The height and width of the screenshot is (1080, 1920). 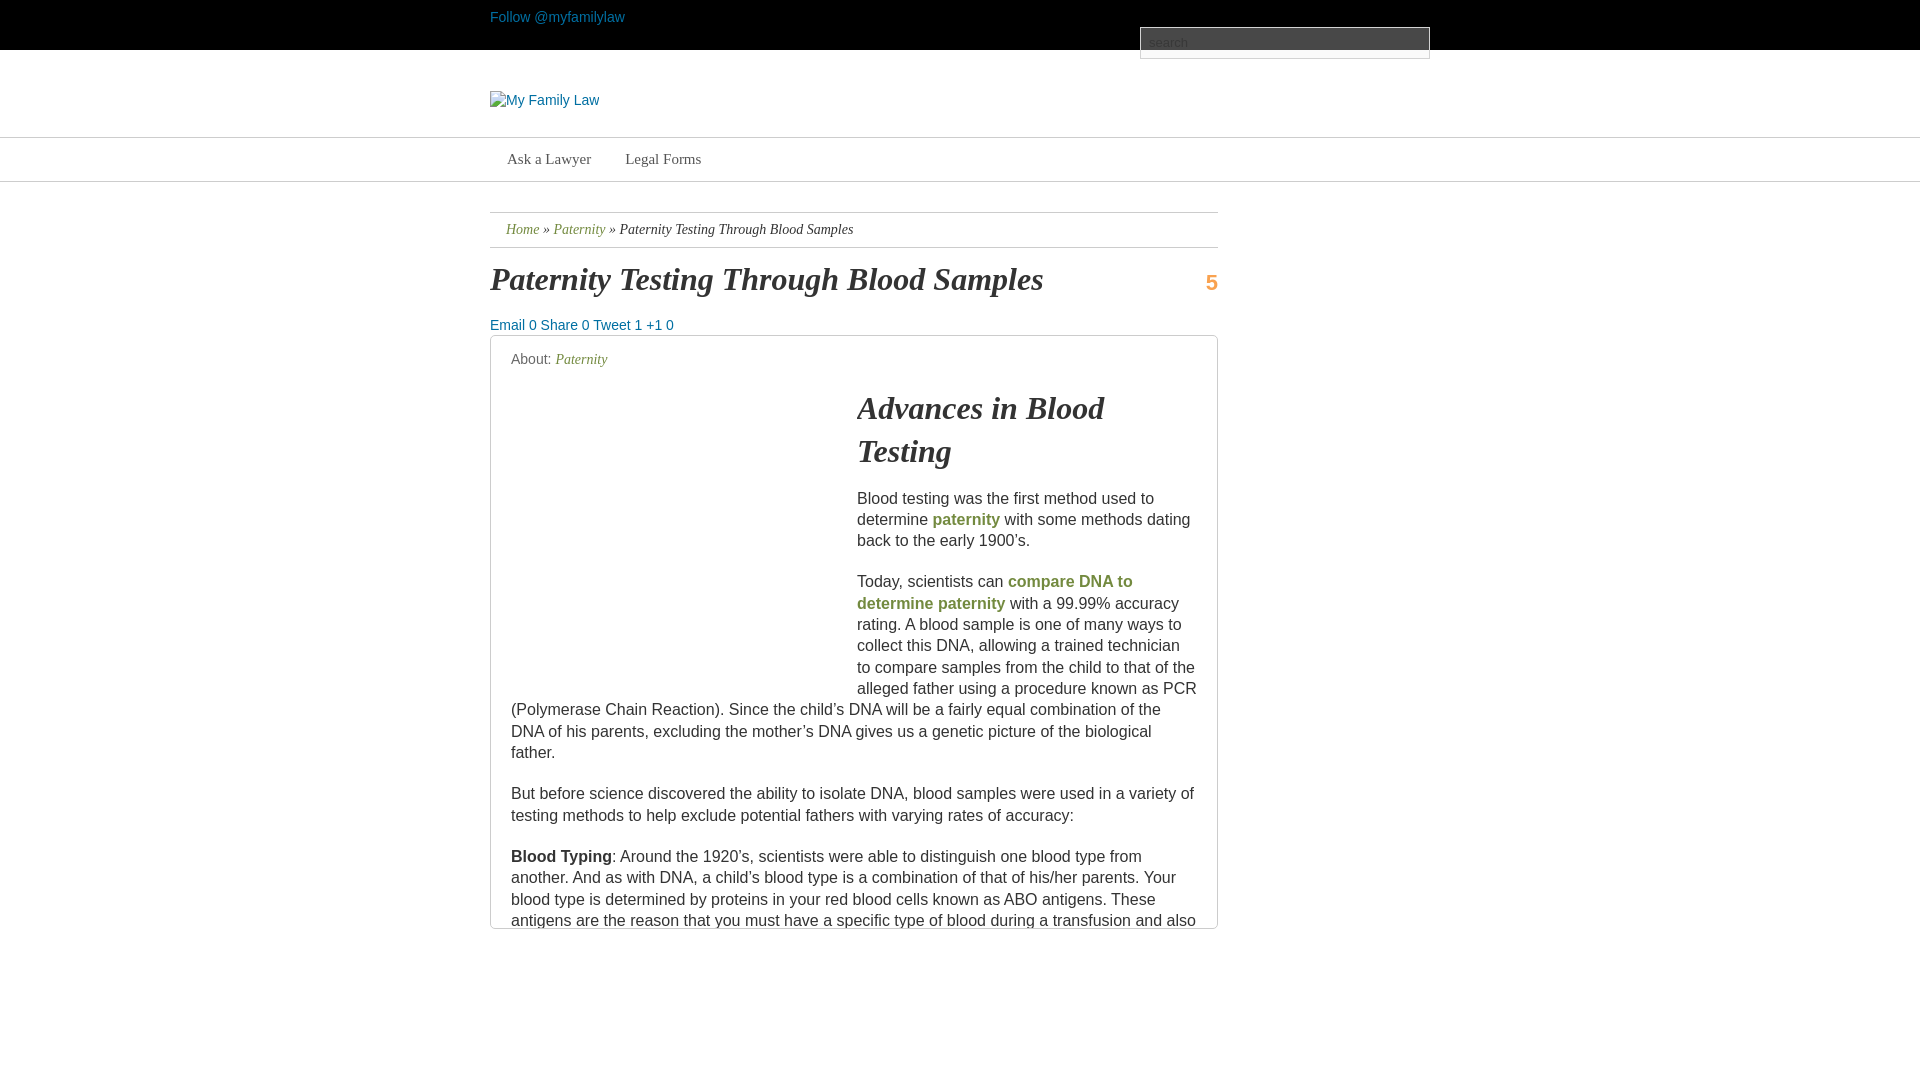 I want to click on Home, so click(x=522, y=229).